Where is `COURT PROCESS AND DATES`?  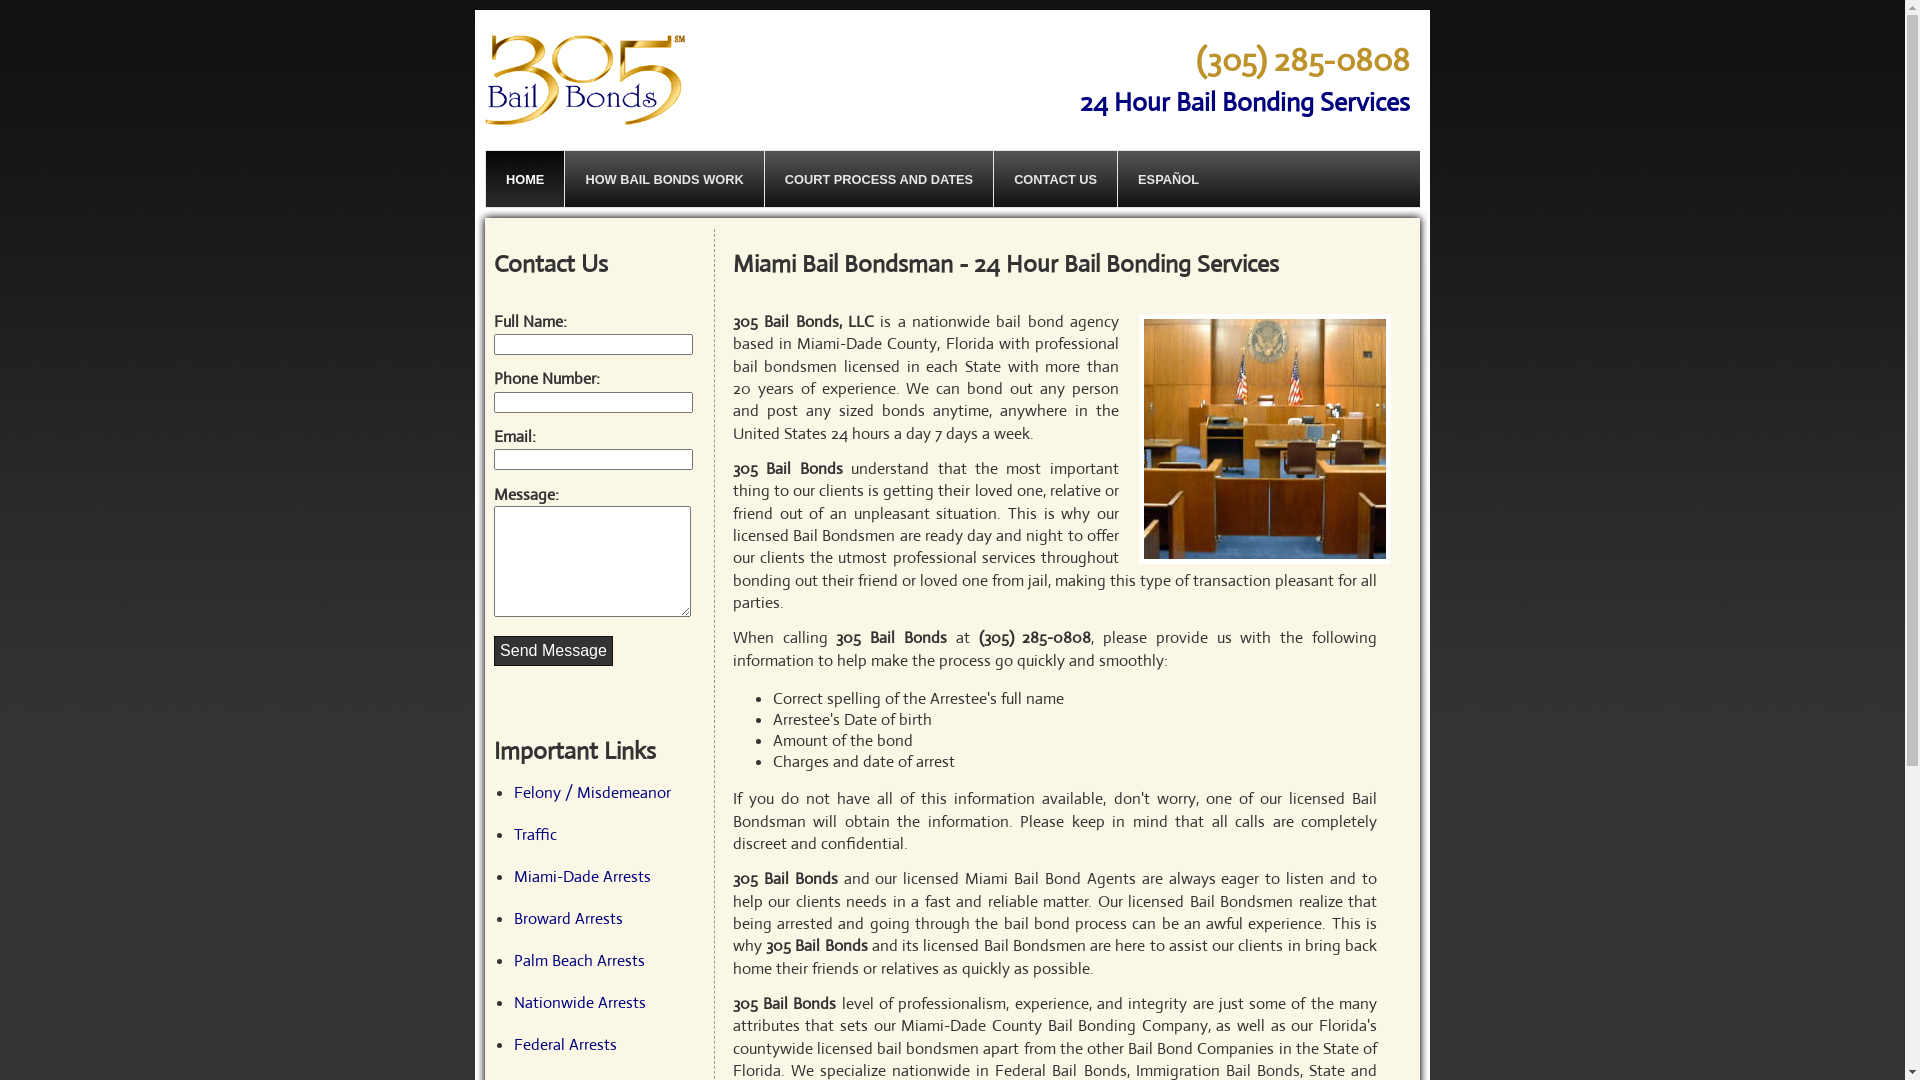
COURT PROCESS AND DATES is located at coordinates (878, 179).